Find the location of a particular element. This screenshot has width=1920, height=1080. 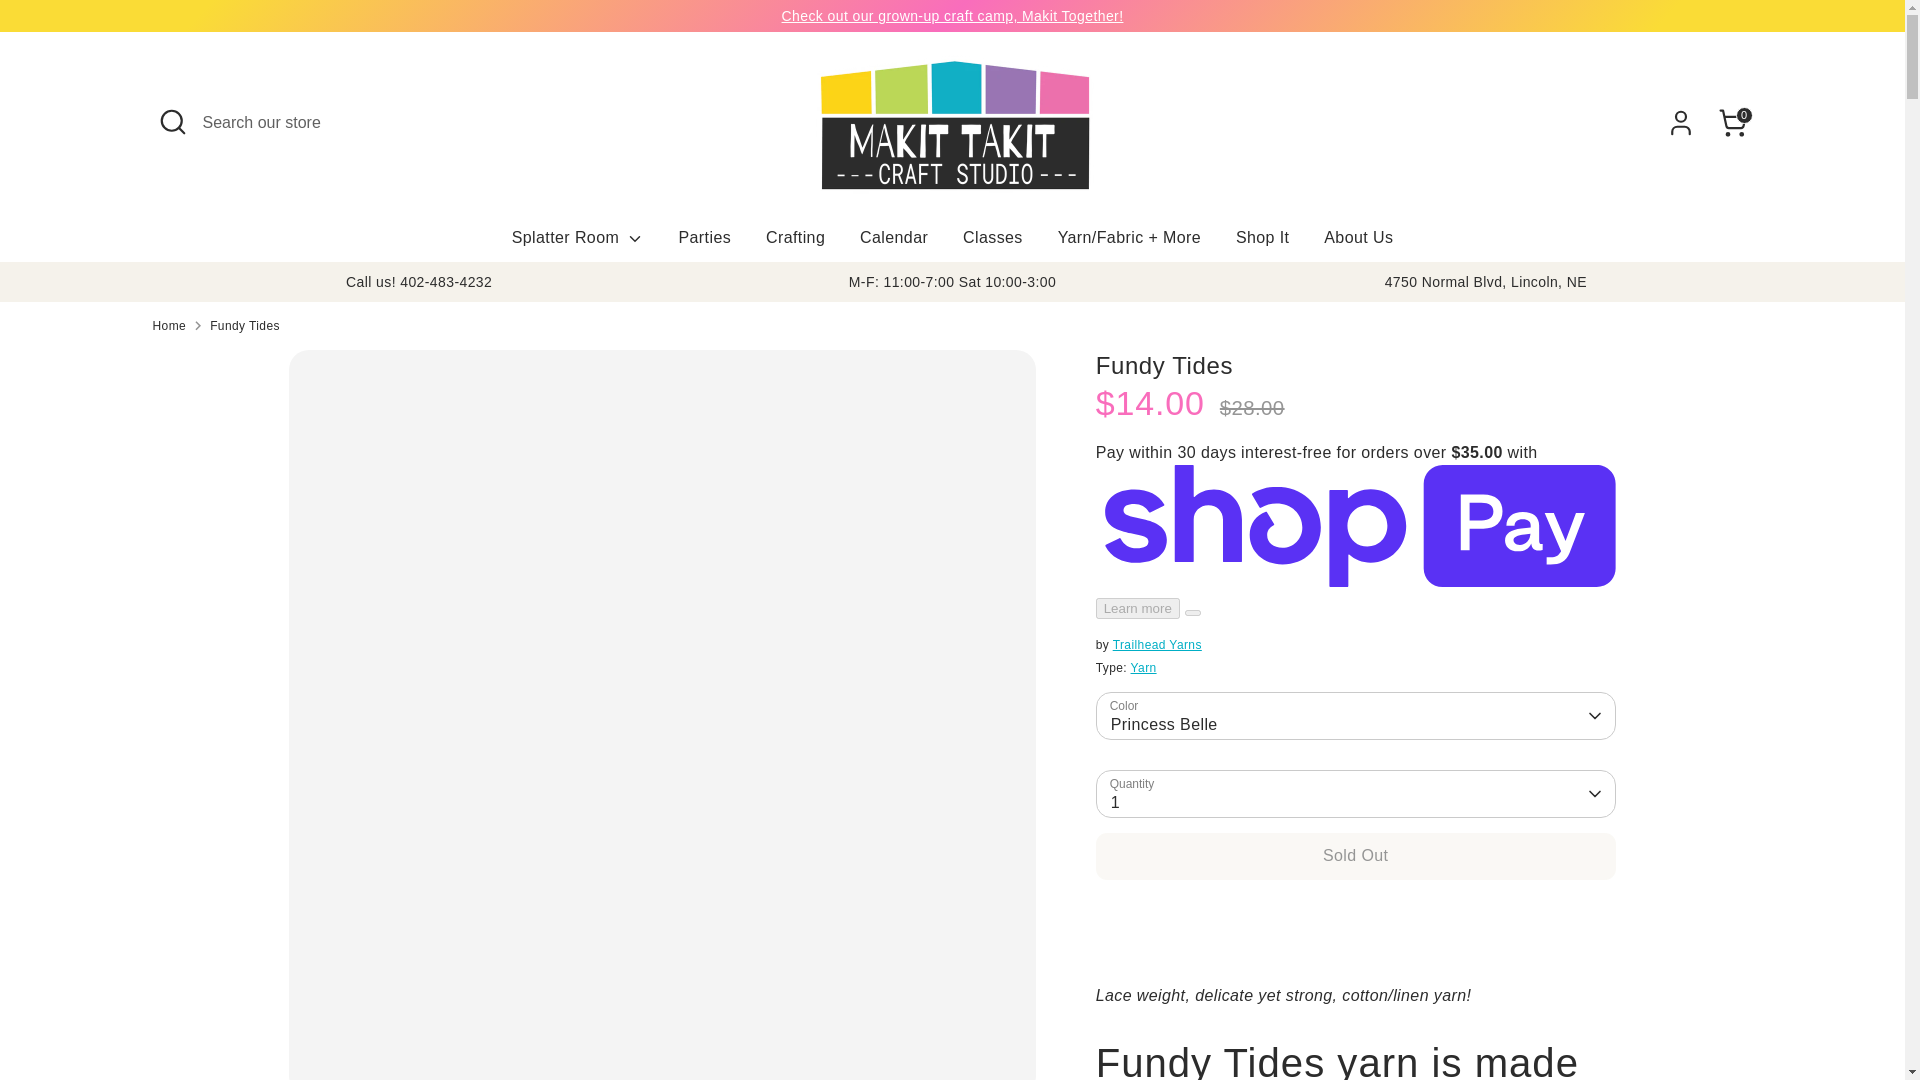

Meta Pay is located at coordinates (1490, 1017).